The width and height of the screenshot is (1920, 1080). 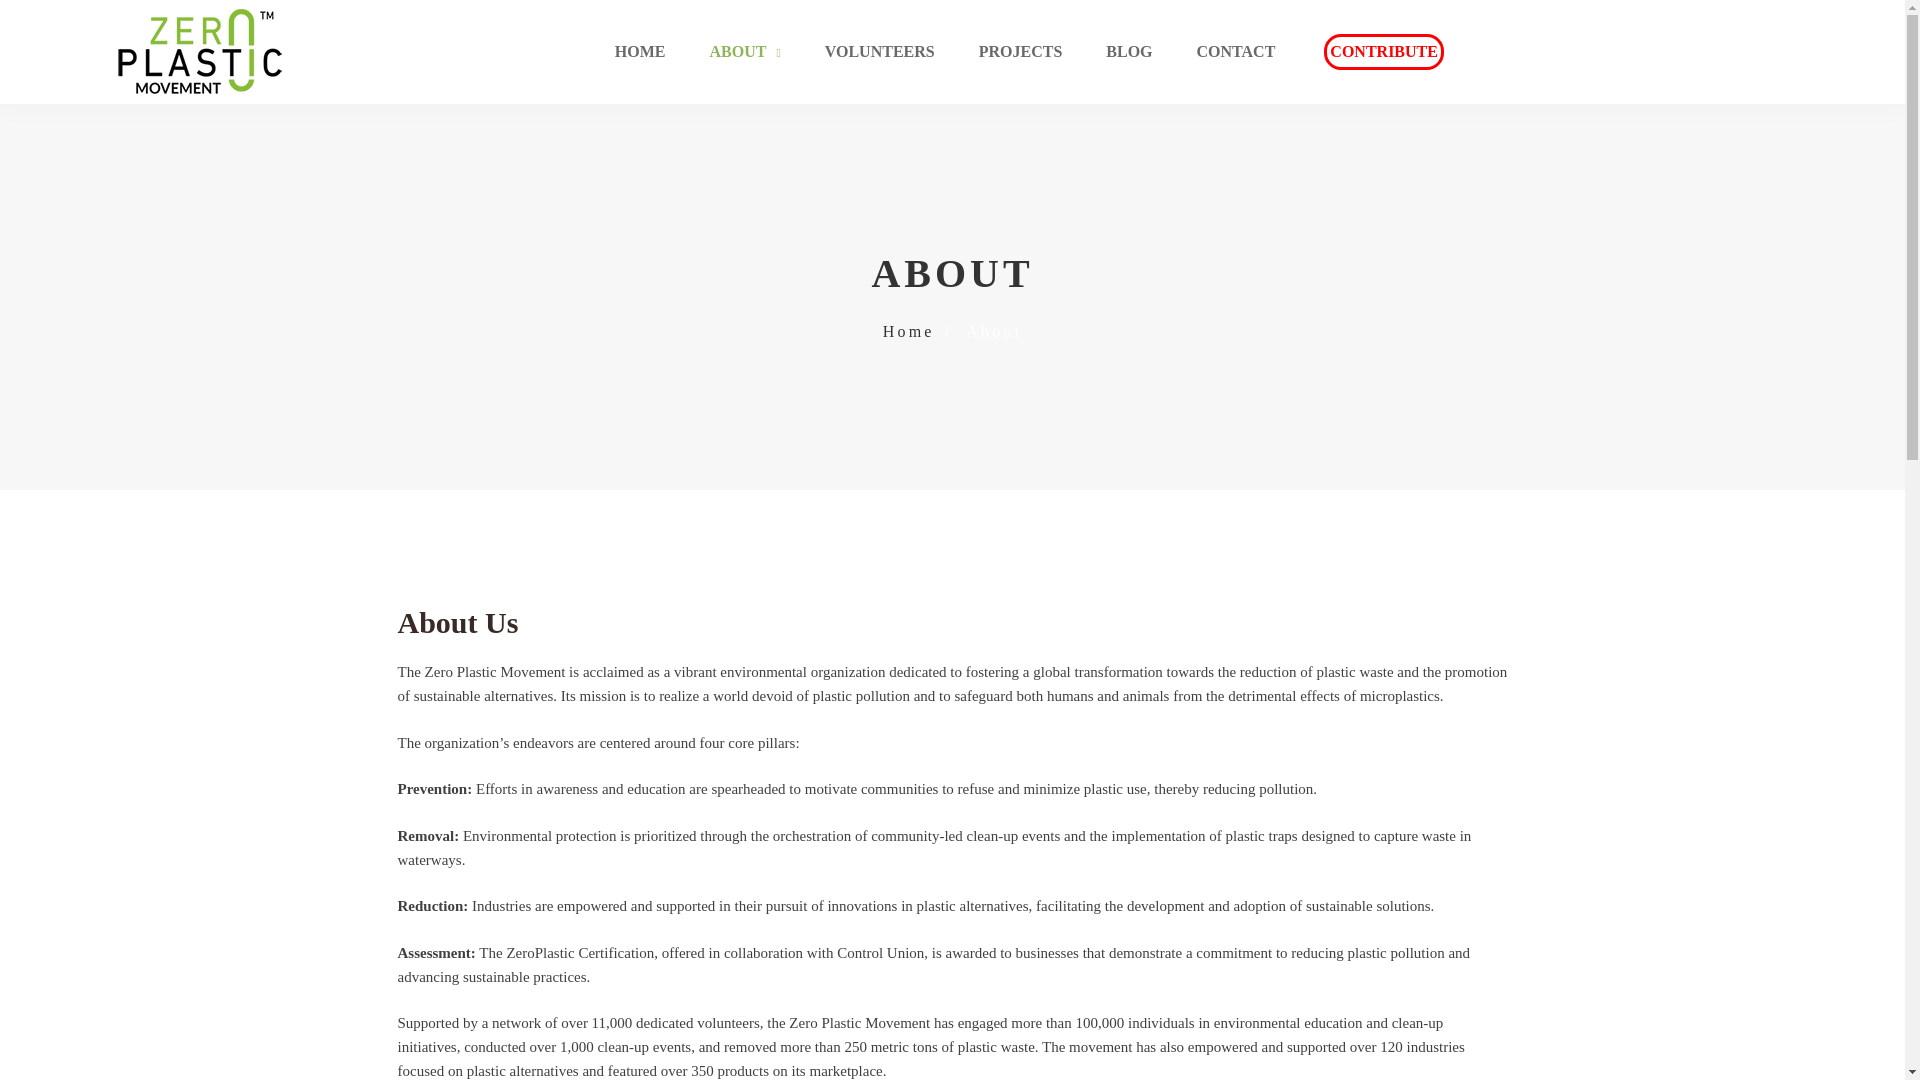 What do you see at coordinates (1236, 52) in the screenshot?
I see `CONTACT` at bounding box center [1236, 52].